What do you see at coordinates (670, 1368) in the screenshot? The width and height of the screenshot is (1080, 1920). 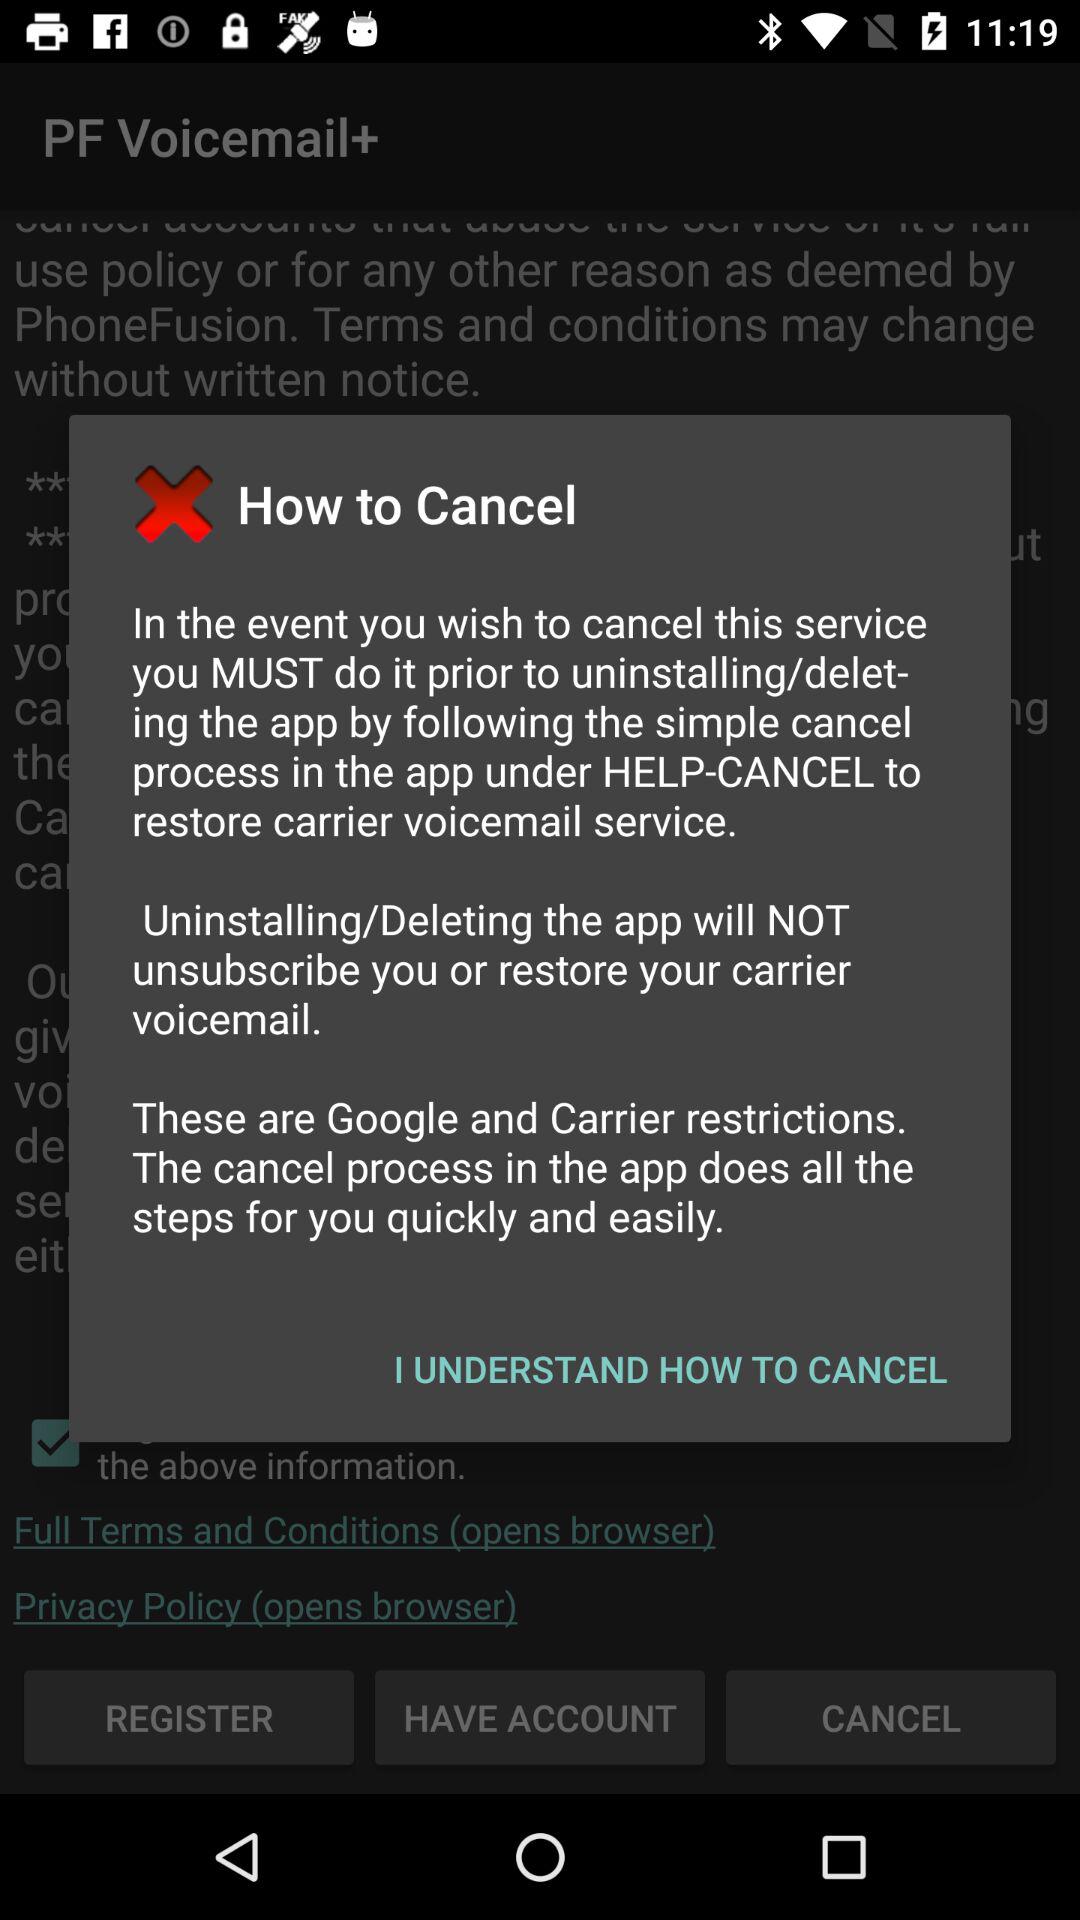 I see `turn on the app below the in the event` at bounding box center [670, 1368].